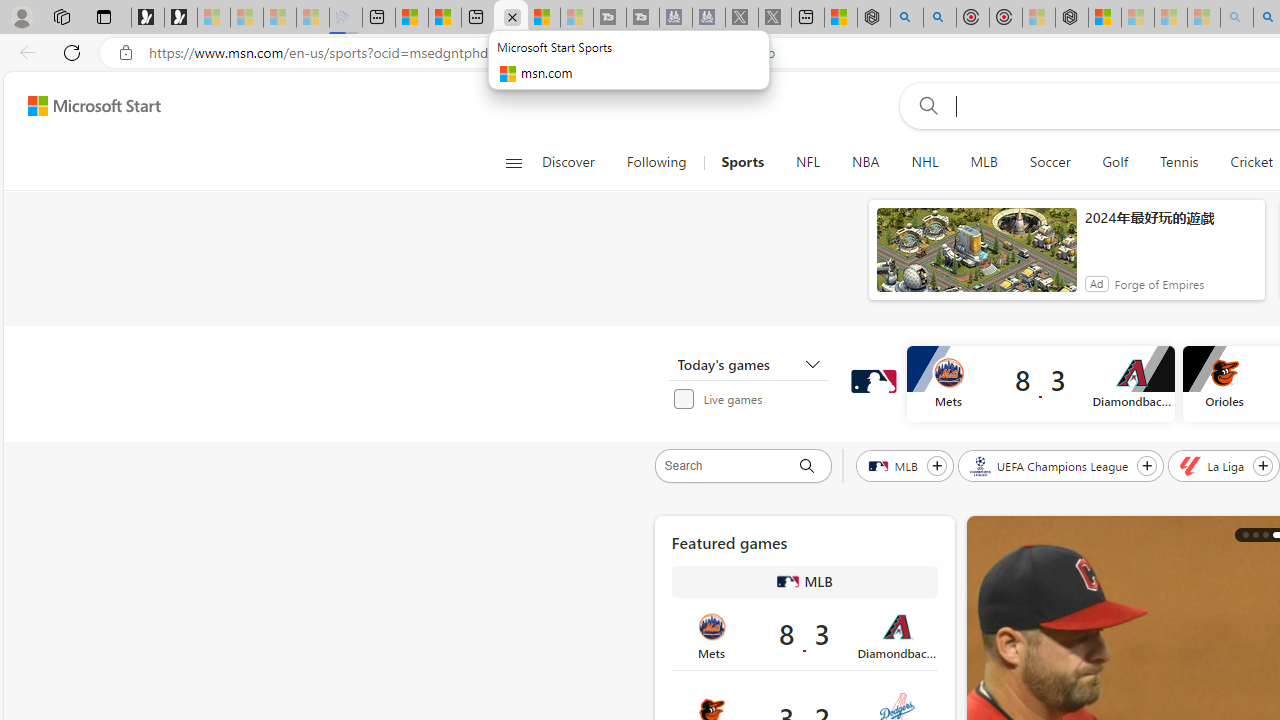 This screenshot has height=720, width=1280. I want to click on 49ers place former starting RB on season-ending IR, so click(1255, 534).